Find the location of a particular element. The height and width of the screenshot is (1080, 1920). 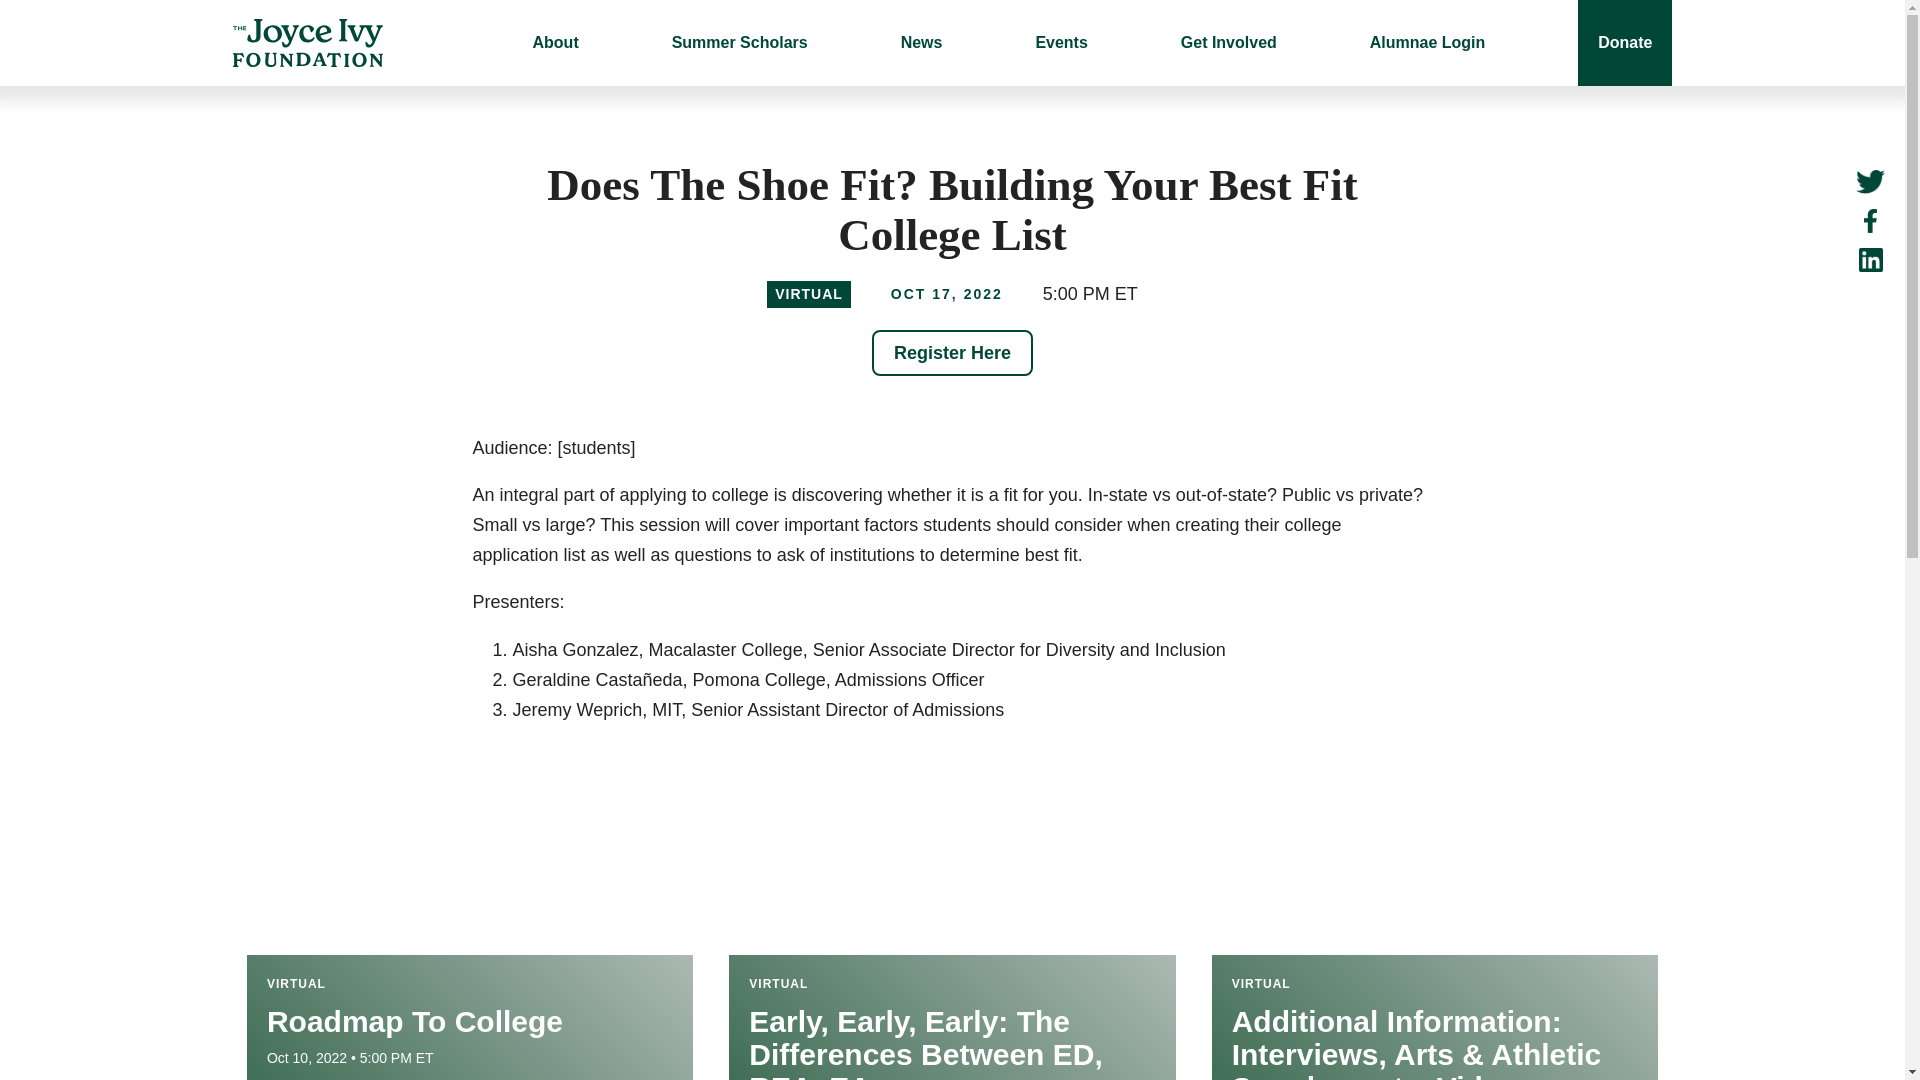

News is located at coordinates (921, 42).